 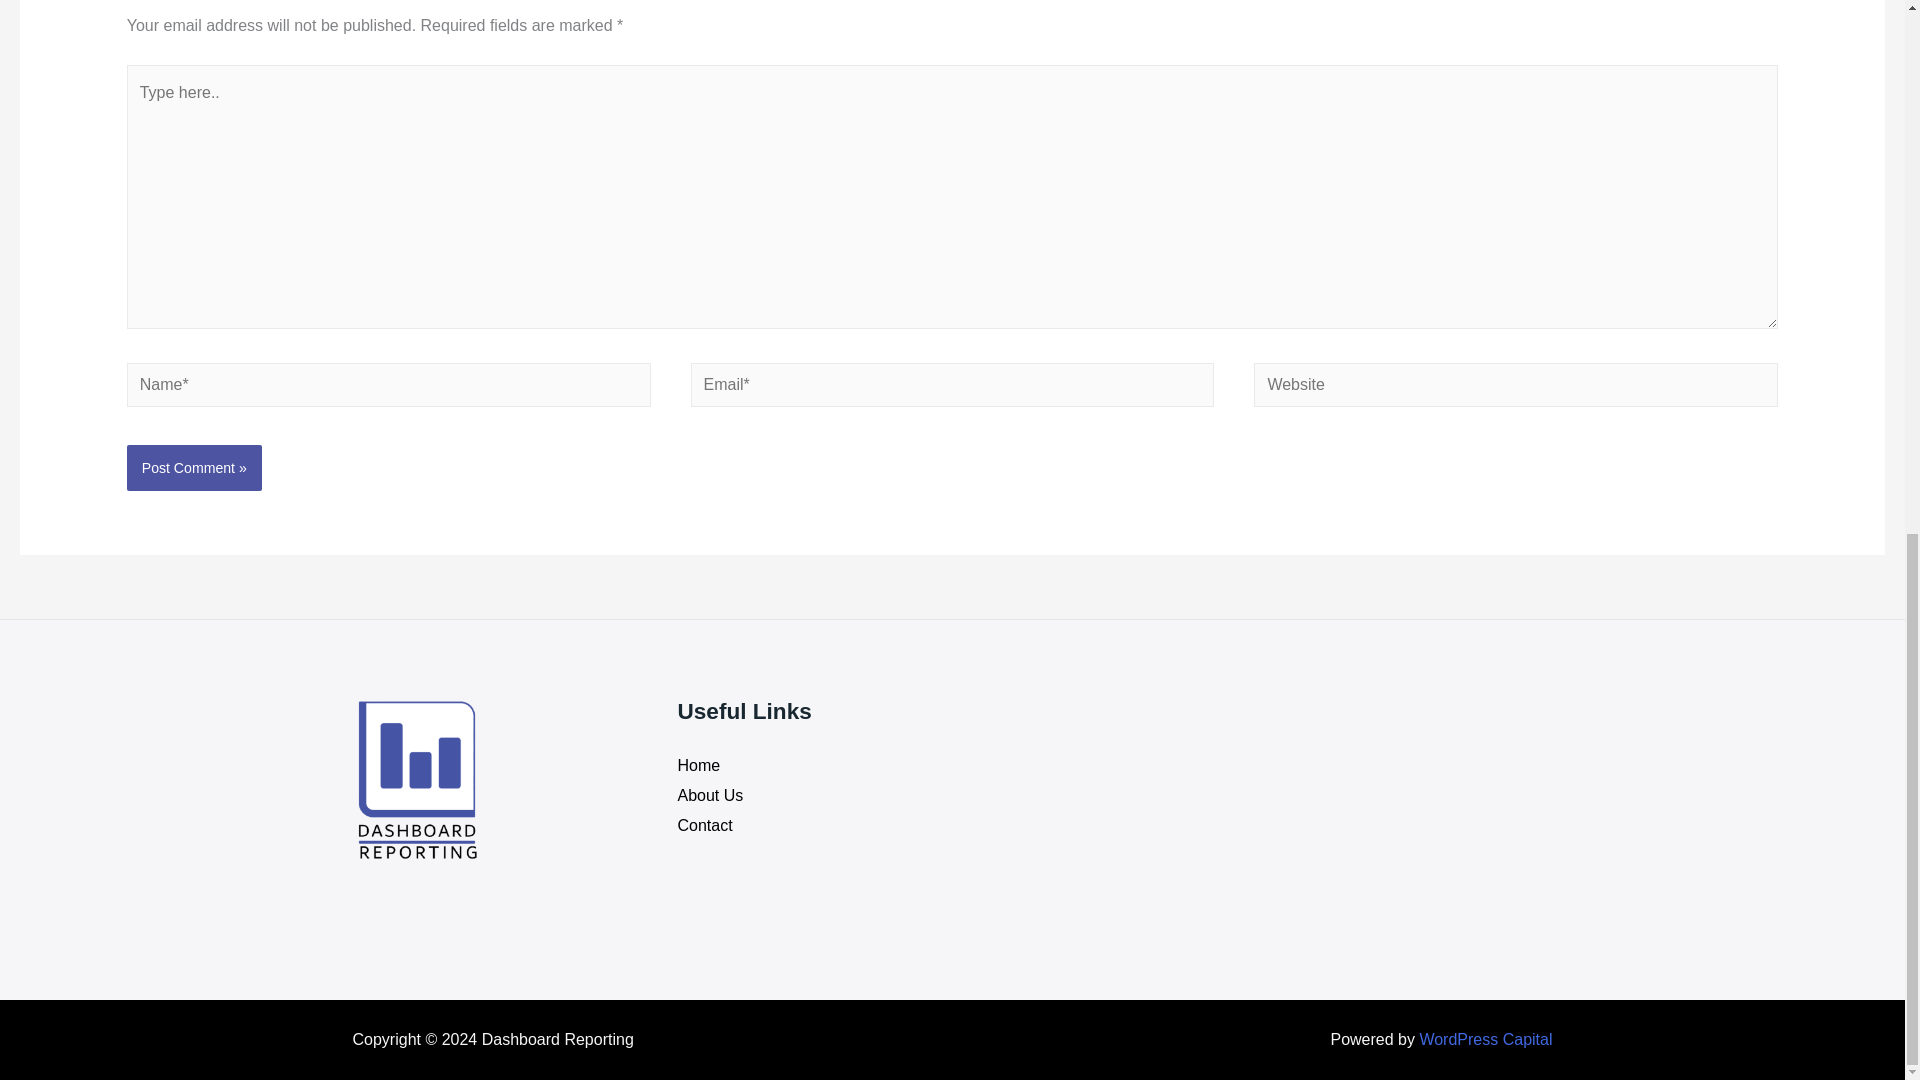 I want to click on Home, so click(x=699, y=766).